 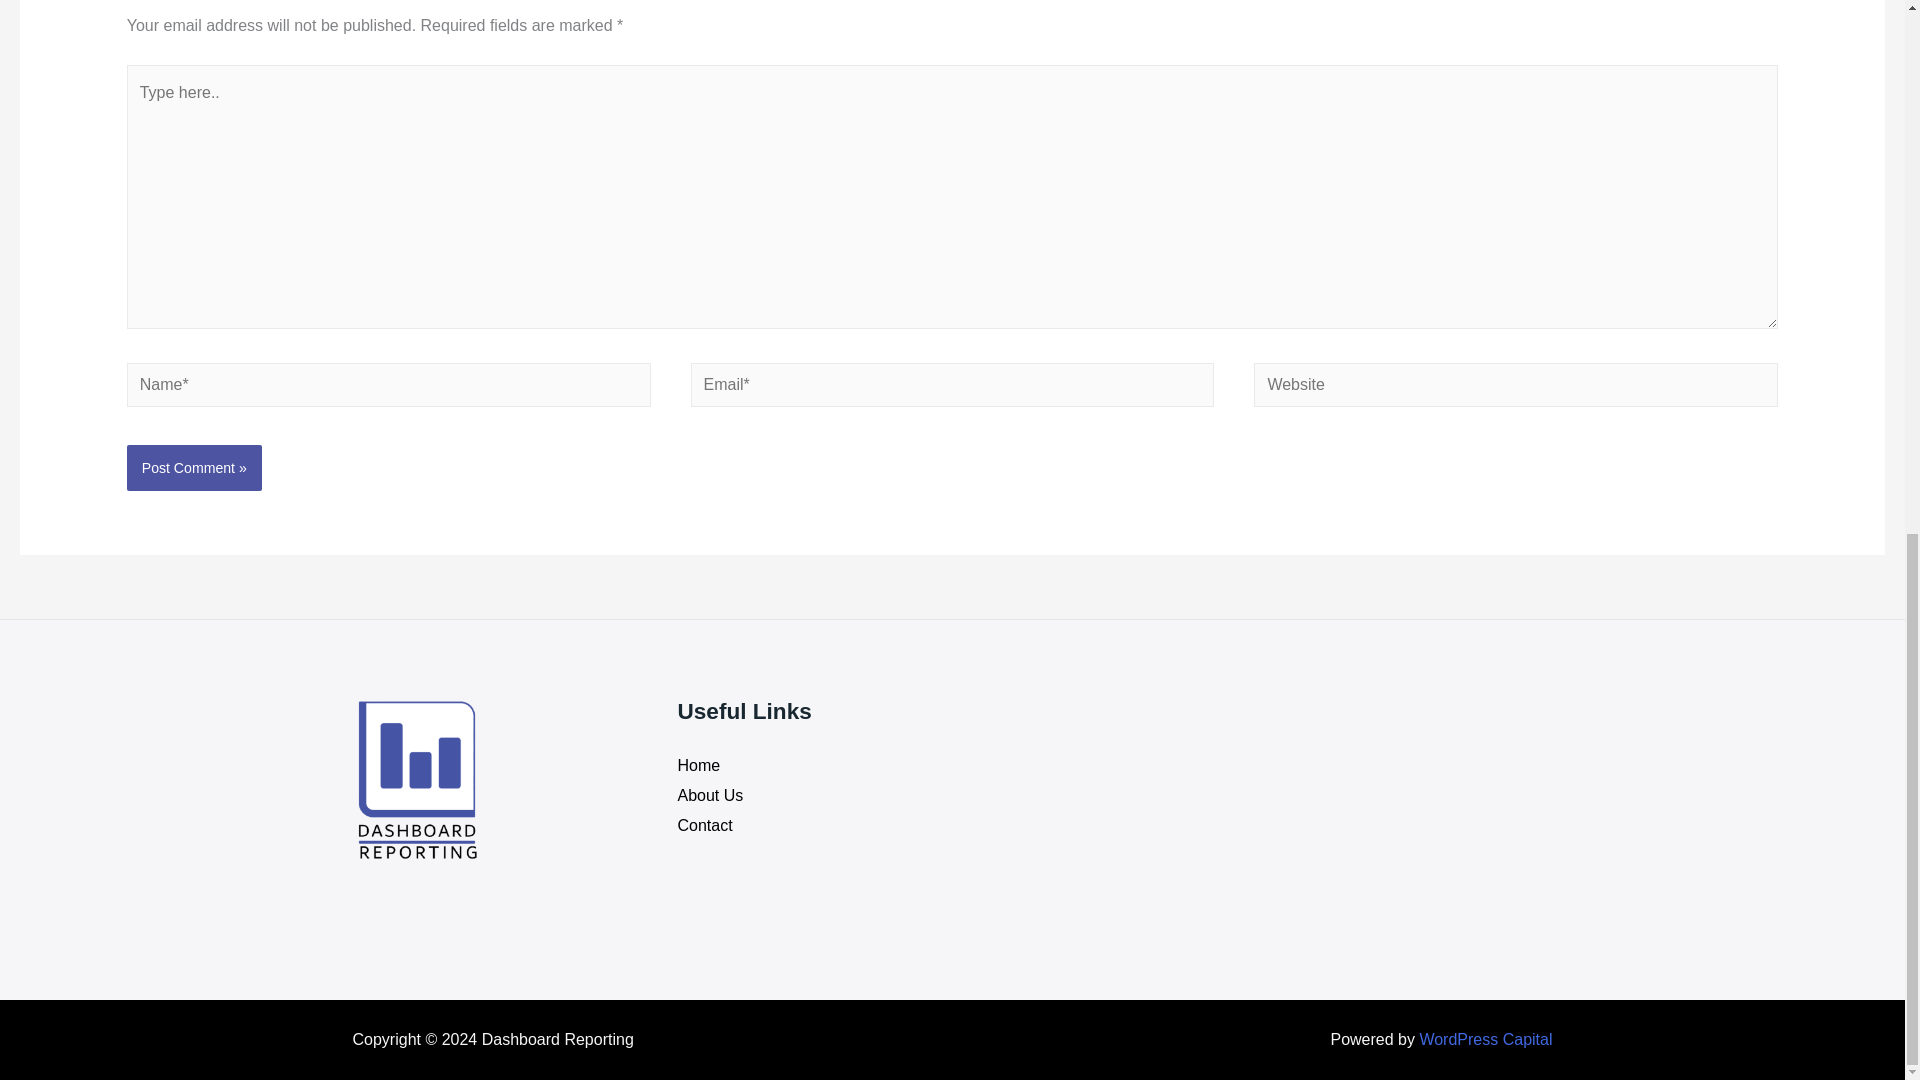 I want to click on Home, so click(x=699, y=766).